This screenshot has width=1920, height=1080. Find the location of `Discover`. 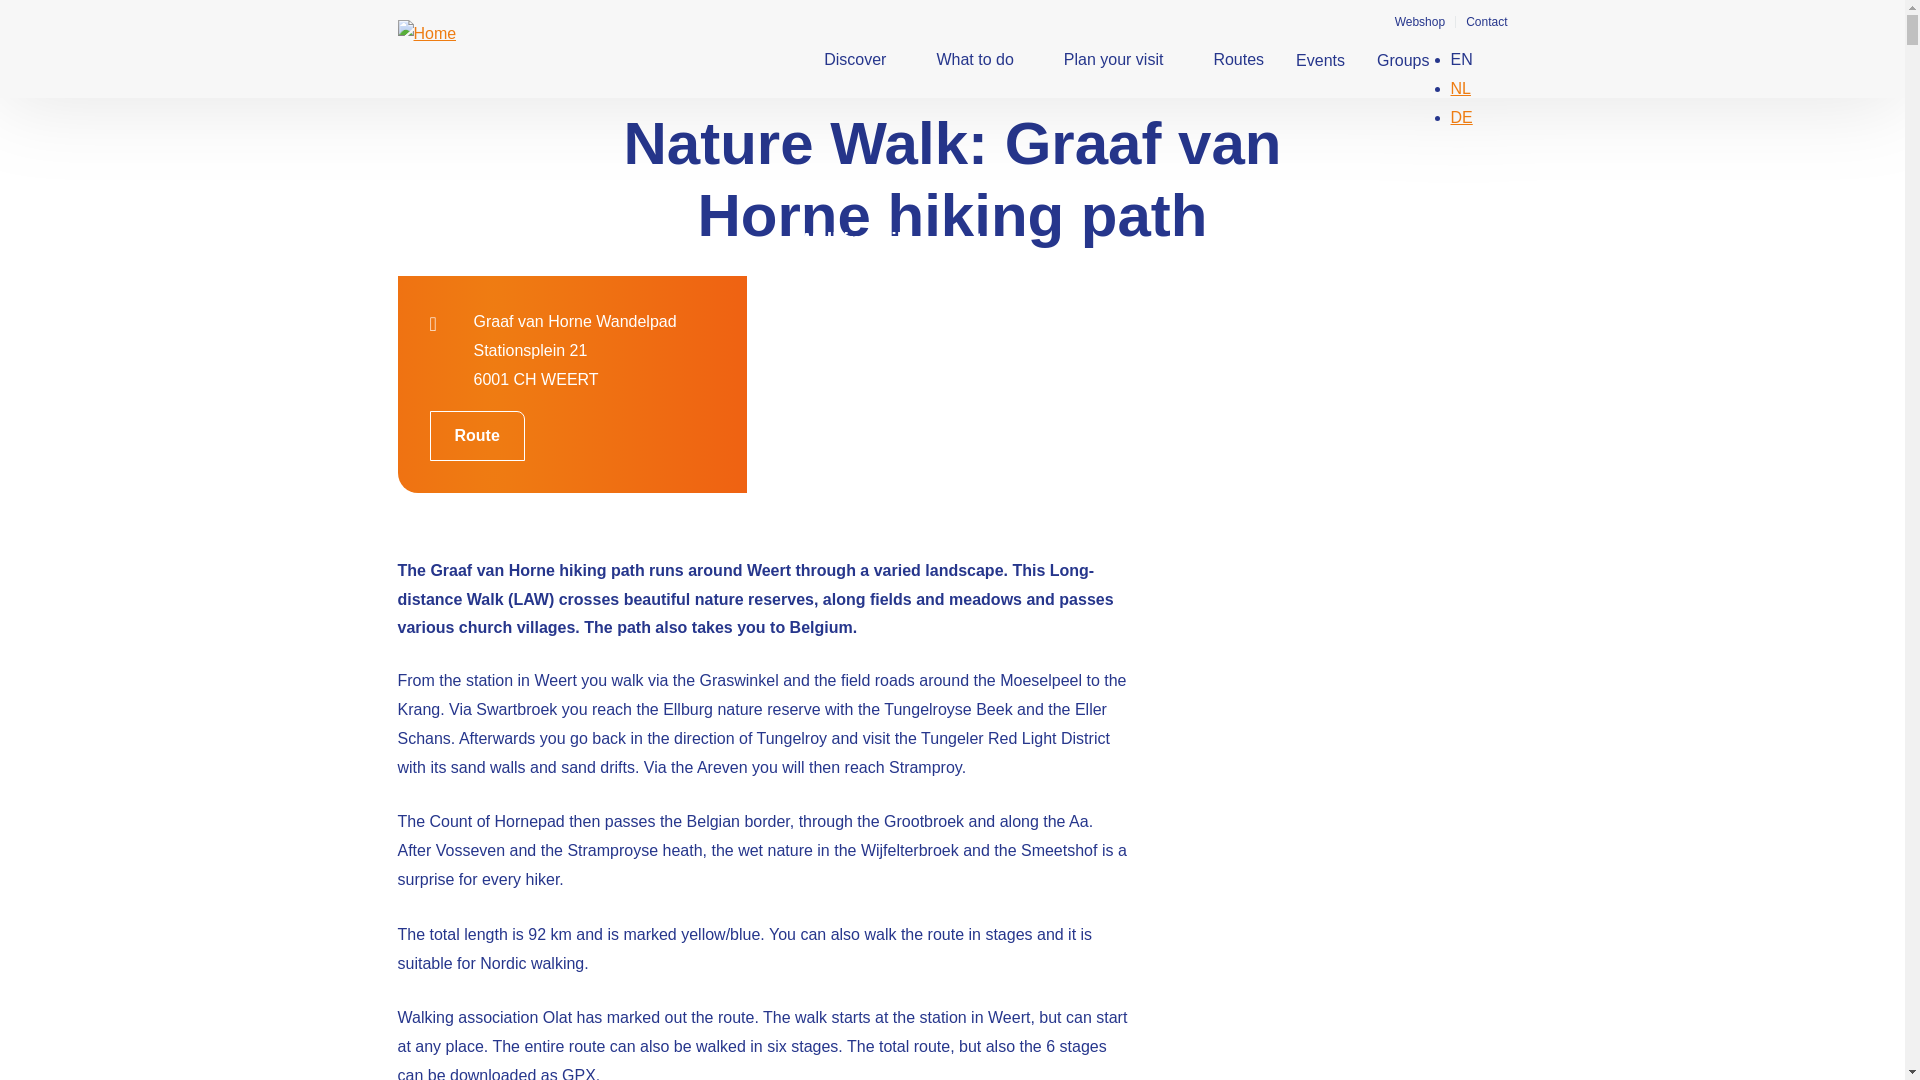

Discover is located at coordinates (846, 60).